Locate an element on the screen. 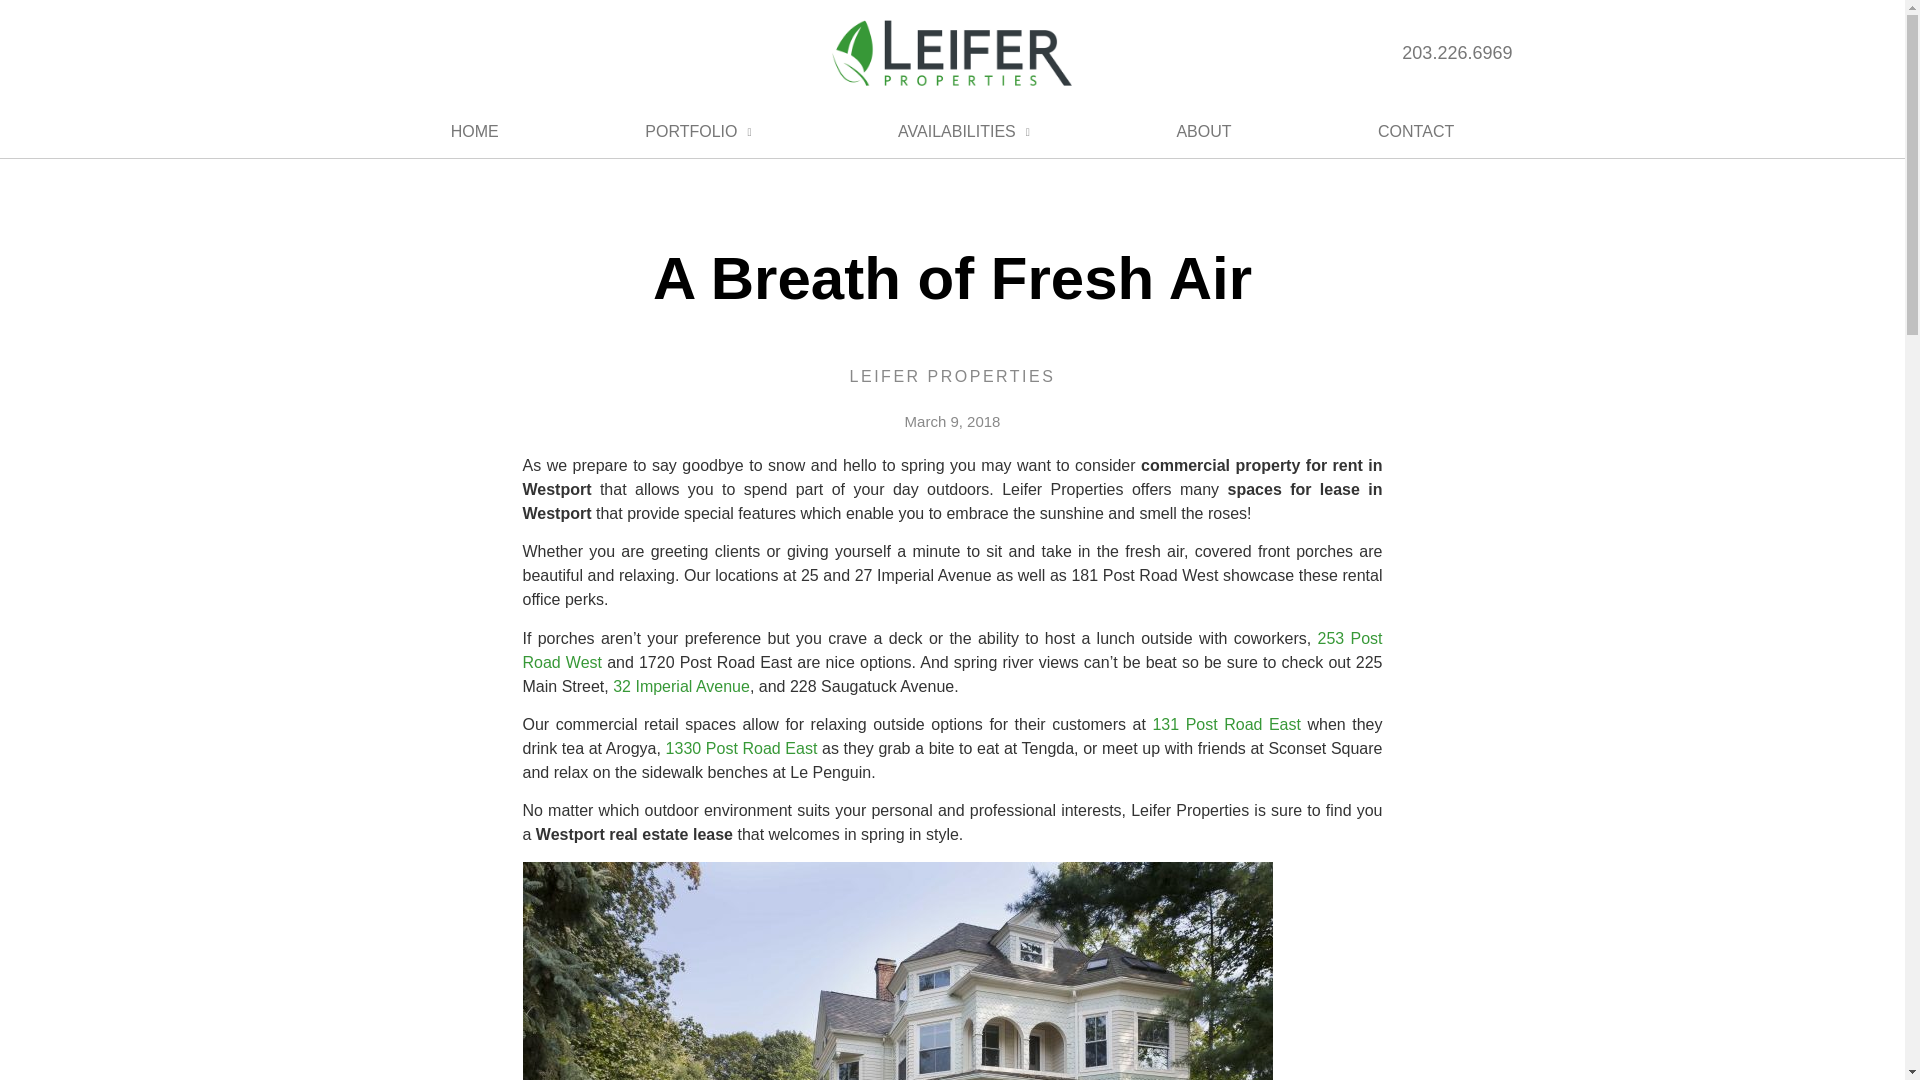 This screenshot has width=1920, height=1080. 203.226.6969 is located at coordinates (1456, 52).